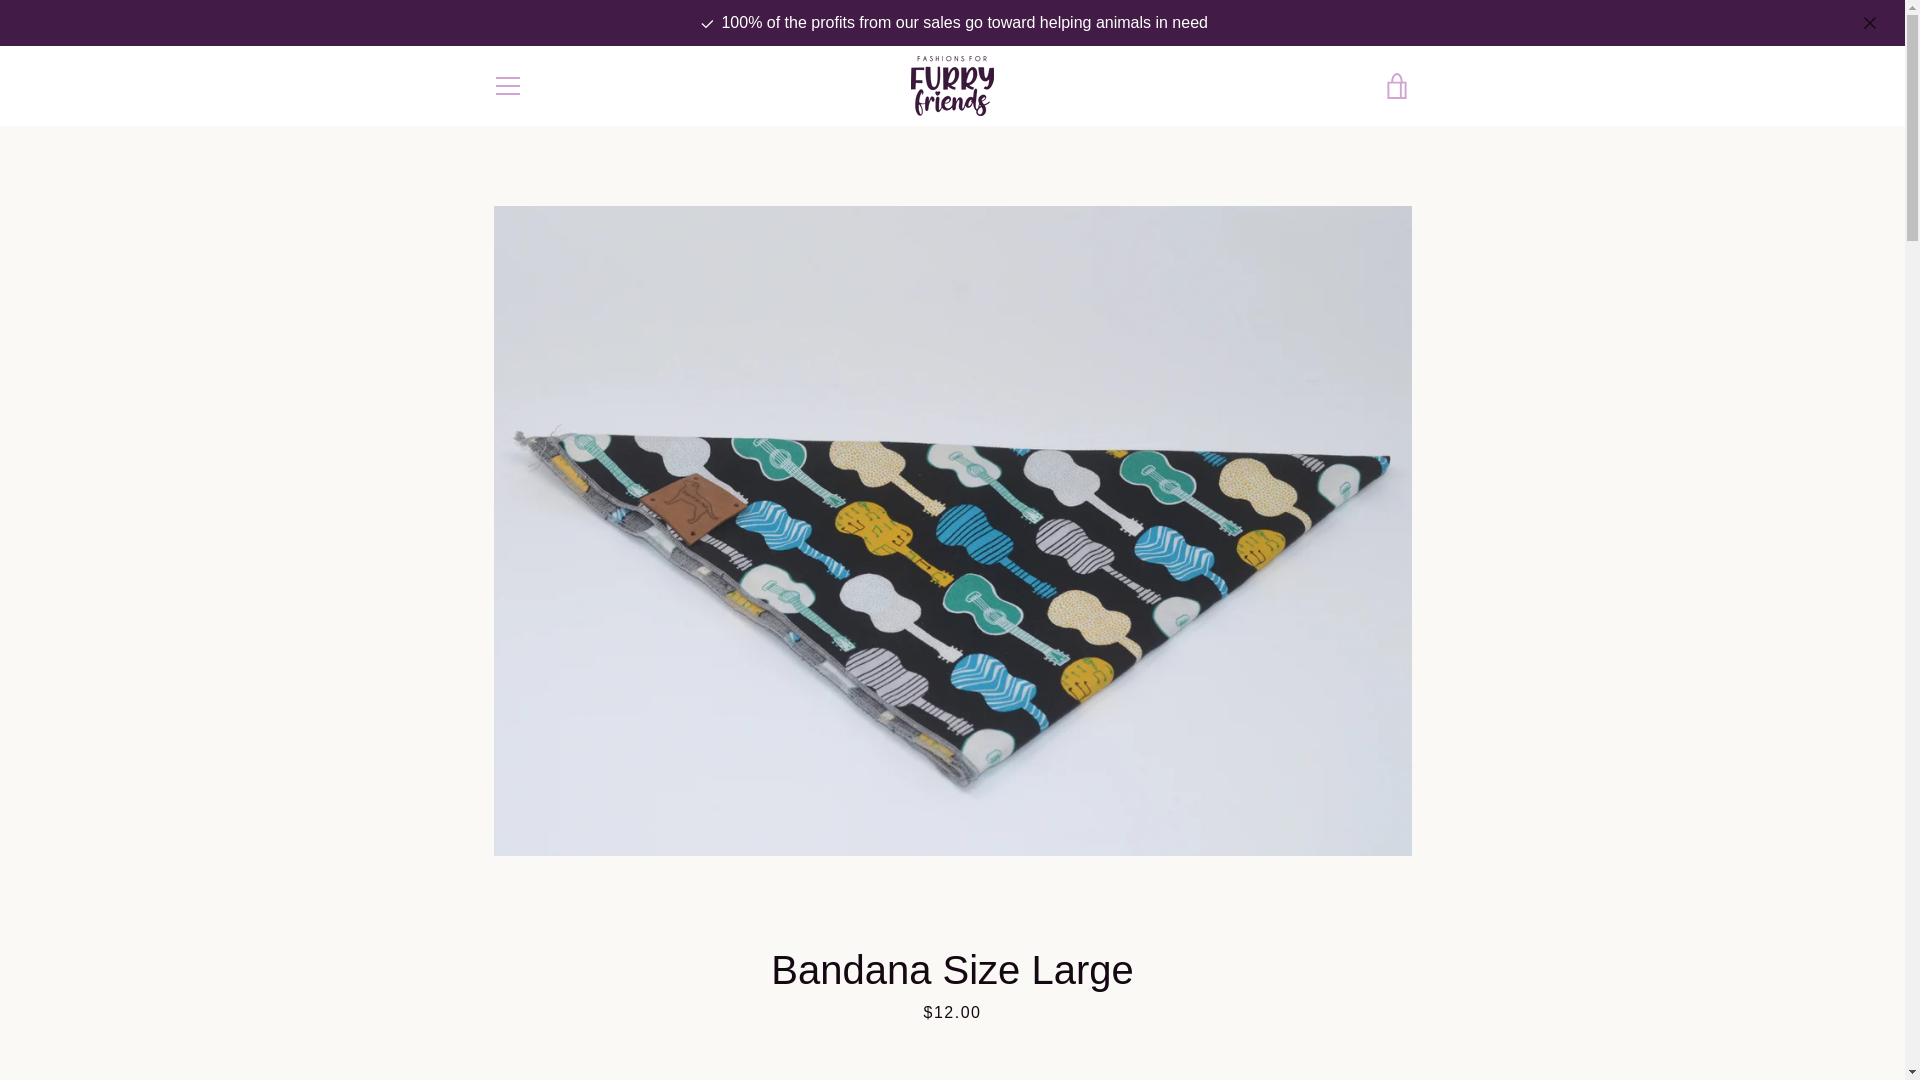 The image size is (1920, 1080). What do you see at coordinates (1165, 995) in the screenshot?
I see `American Express` at bounding box center [1165, 995].